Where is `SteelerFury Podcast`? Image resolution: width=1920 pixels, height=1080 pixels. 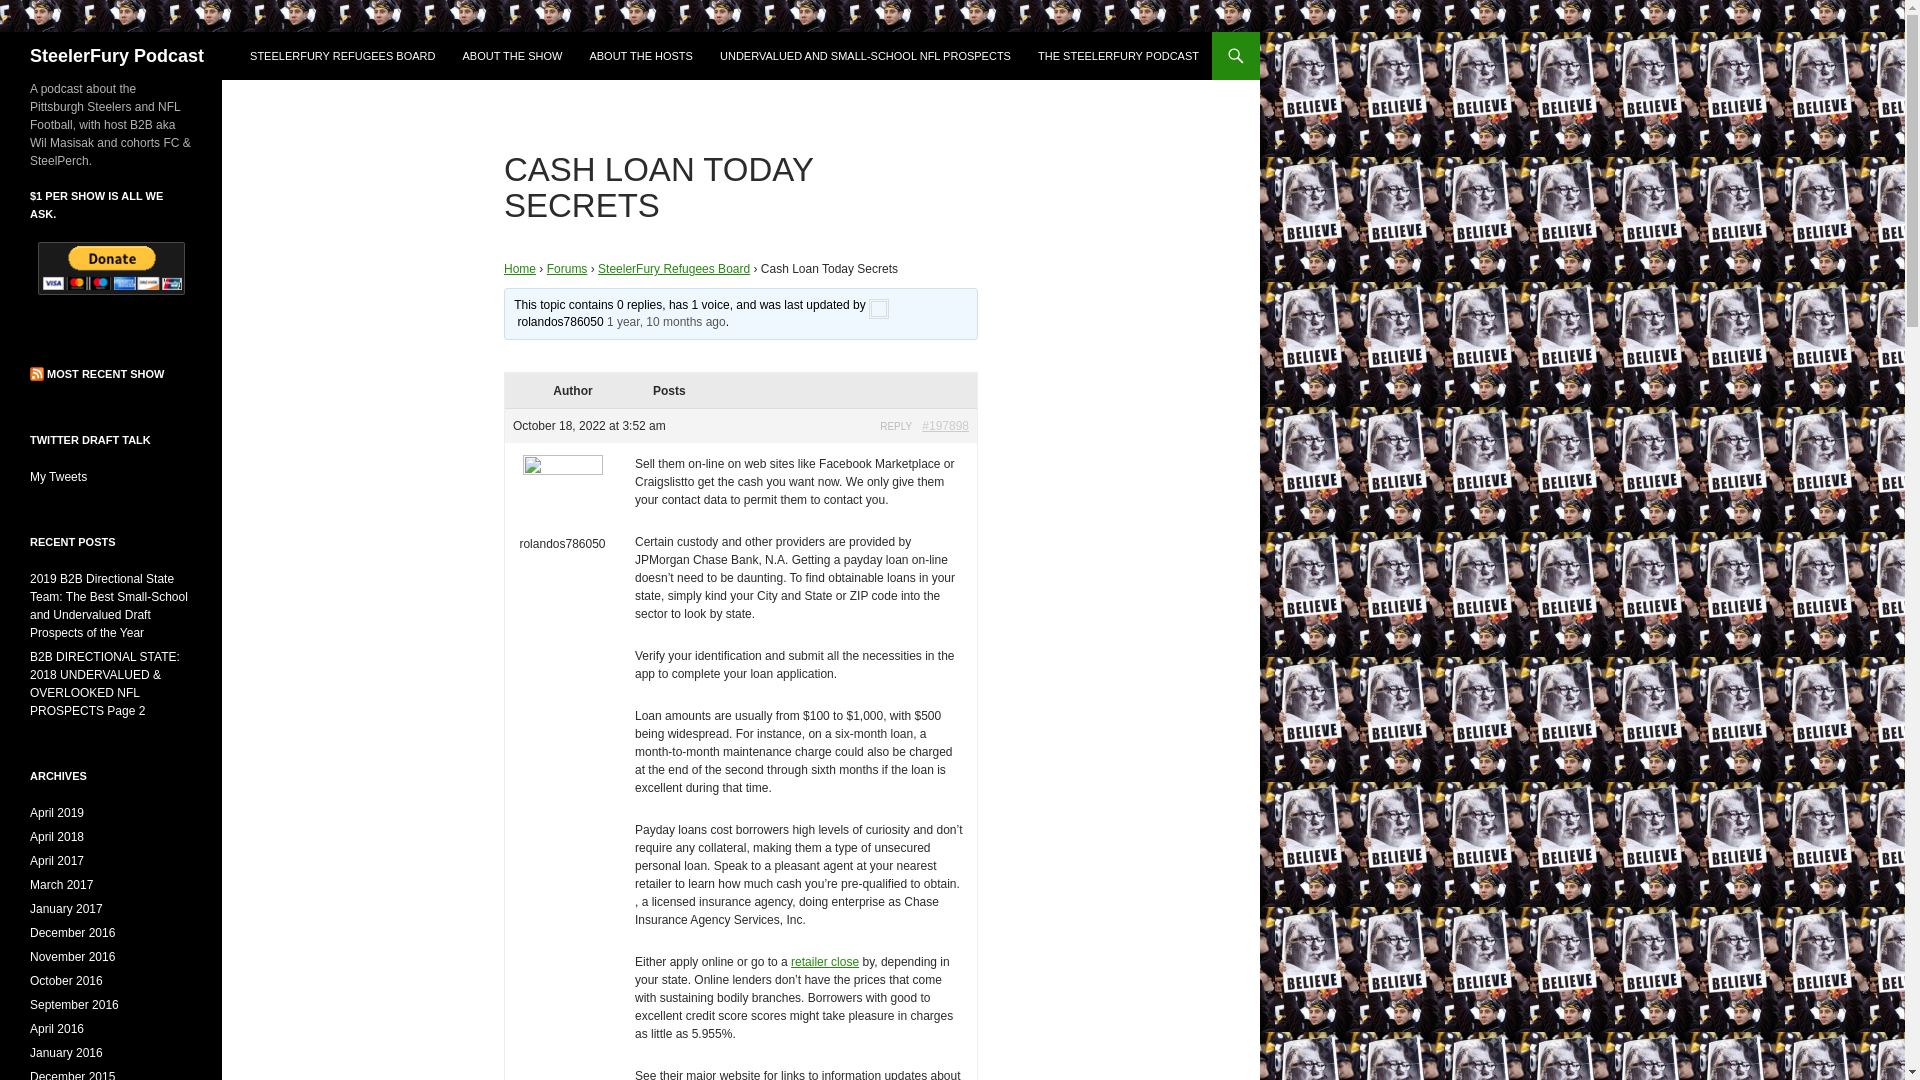 SteelerFury Podcast is located at coordinates (116, 56).